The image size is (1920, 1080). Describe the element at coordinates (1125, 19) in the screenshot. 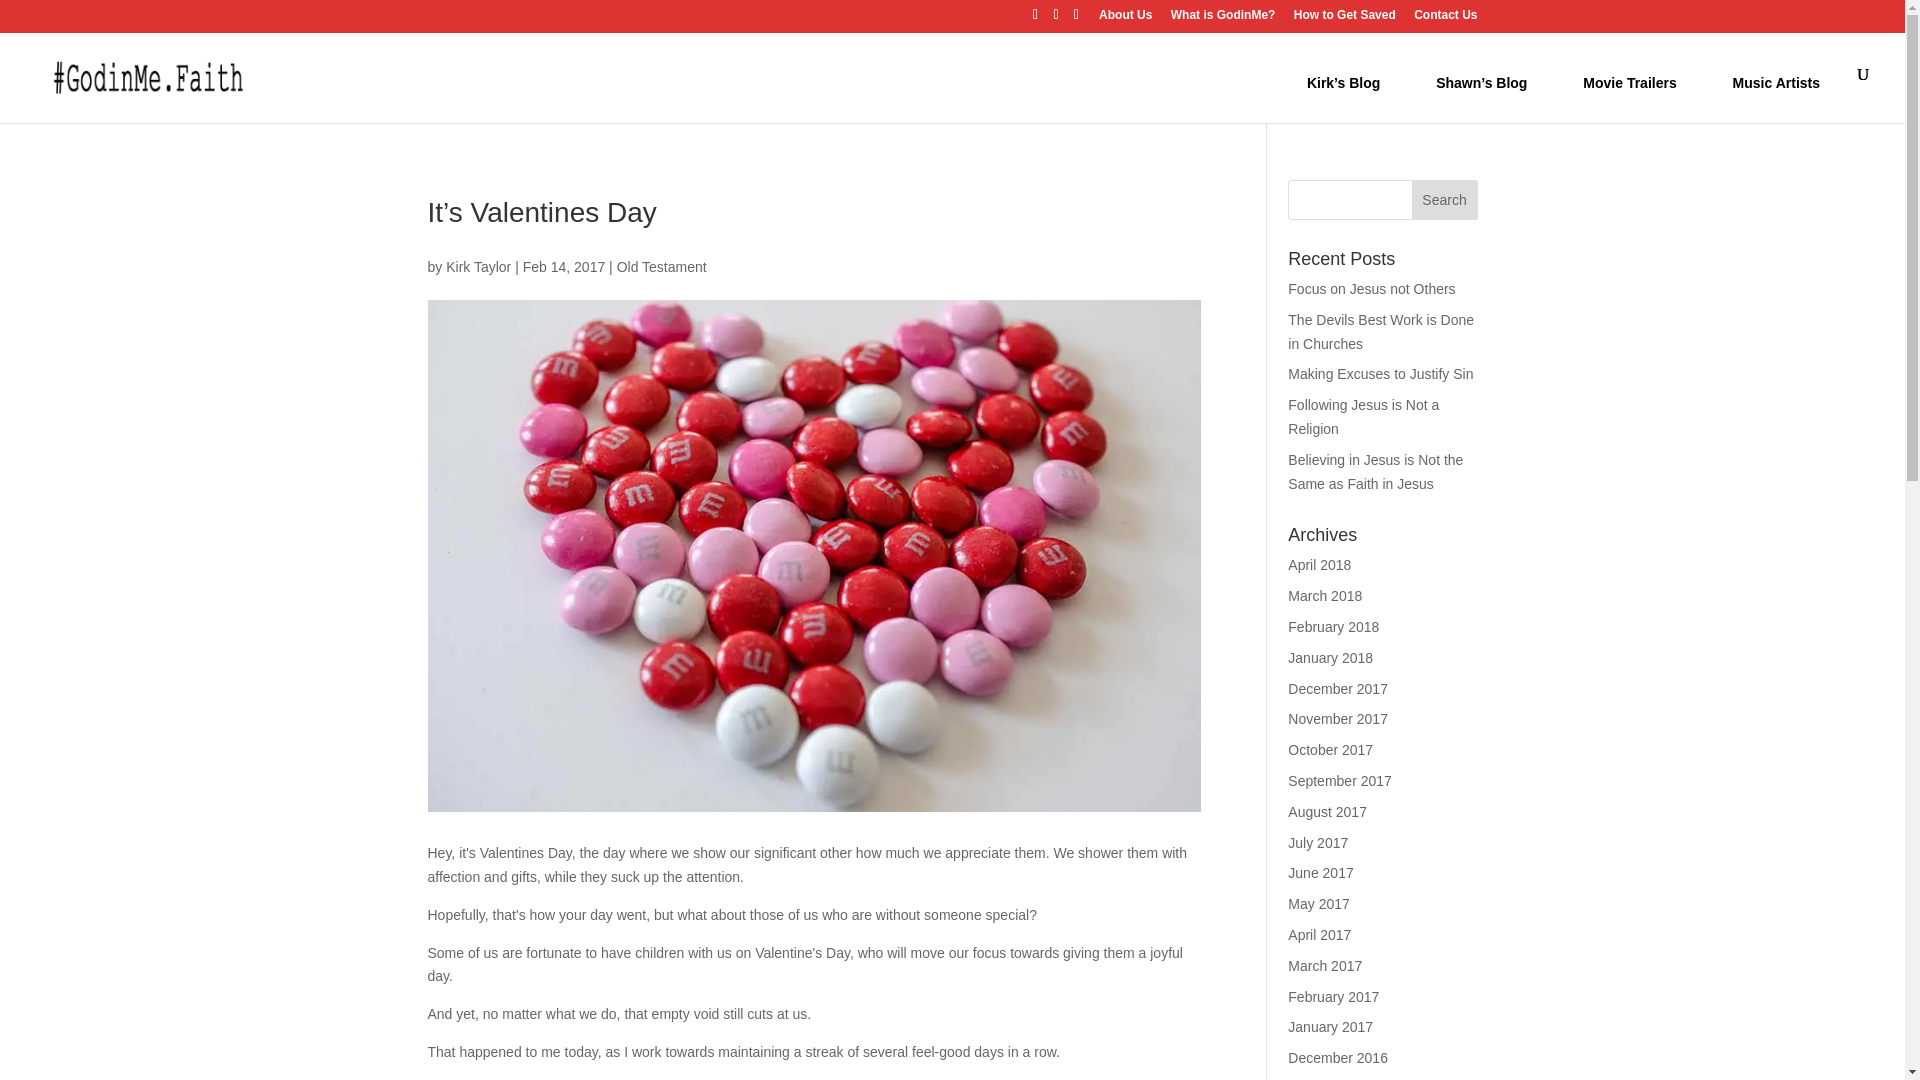

I see `About Us` at that location.